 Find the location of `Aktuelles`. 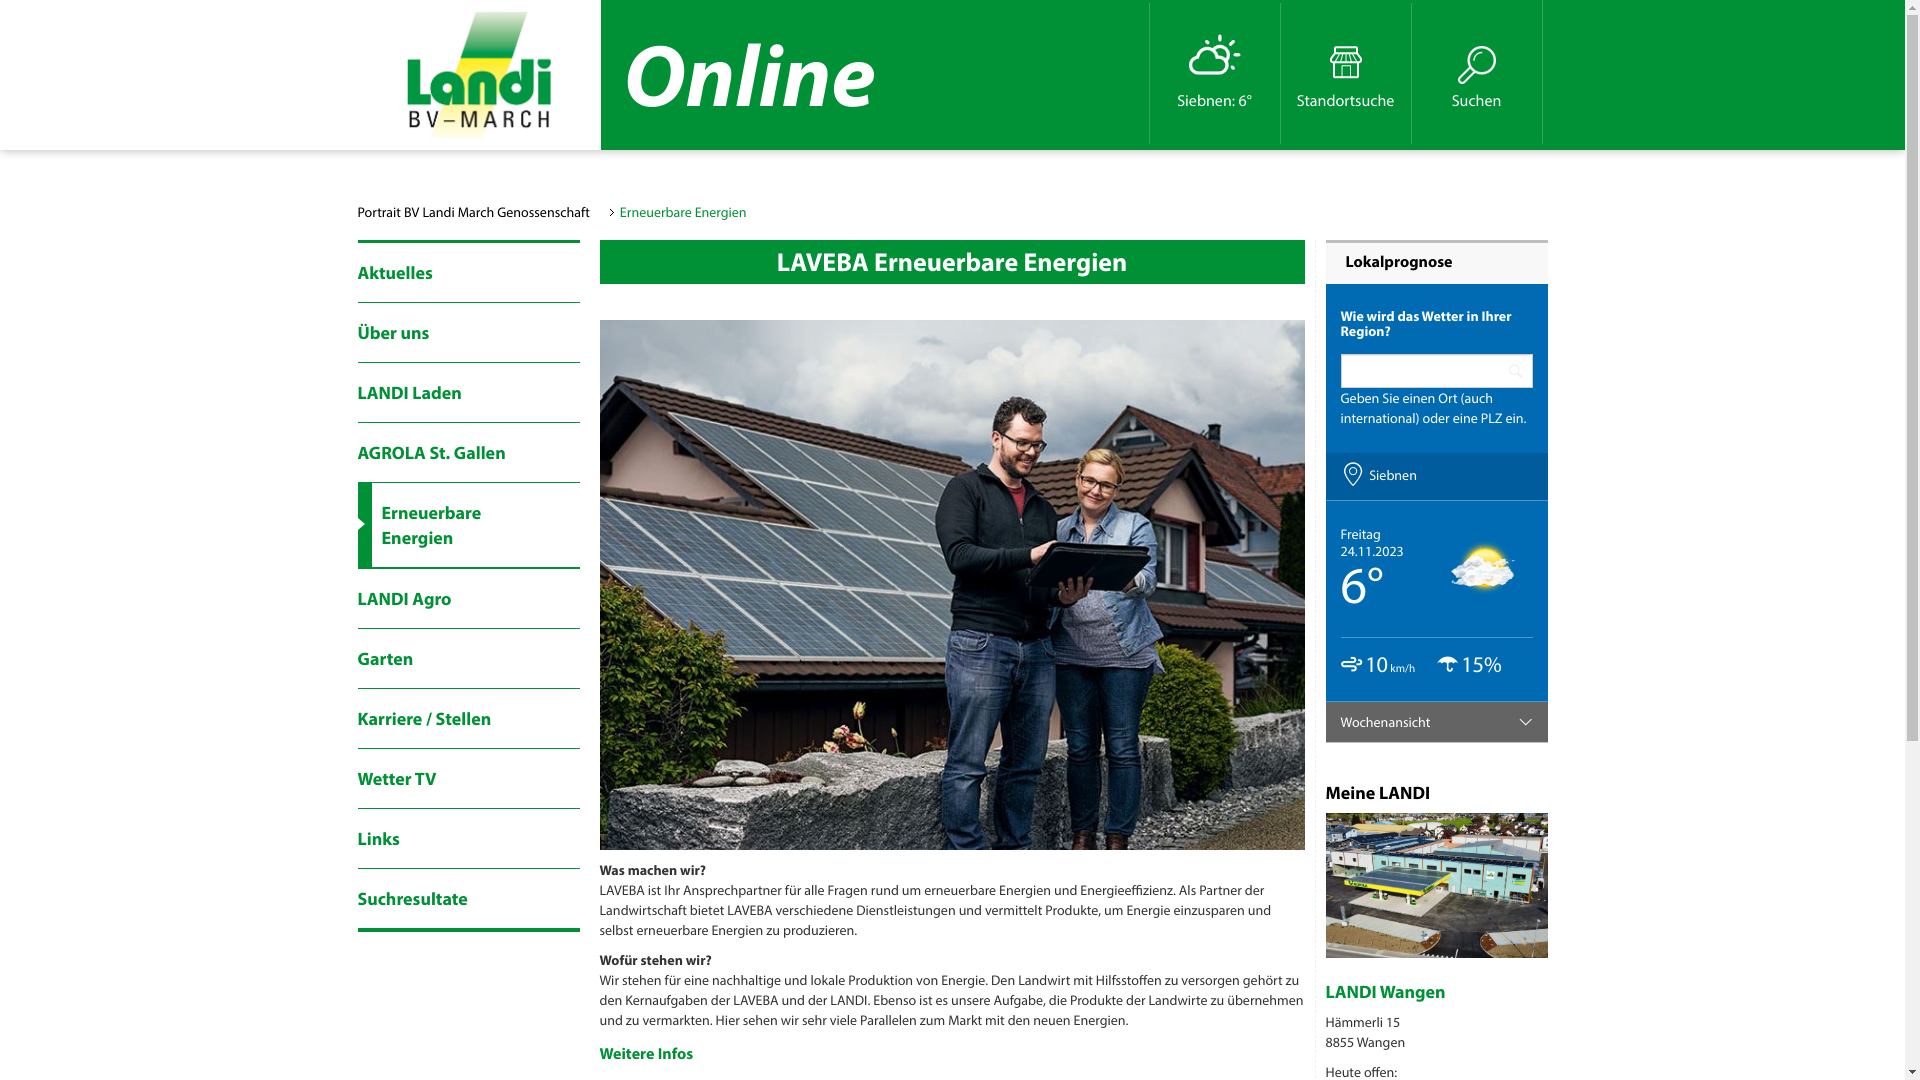

Aktuelles is located at coordinates (469, 272).